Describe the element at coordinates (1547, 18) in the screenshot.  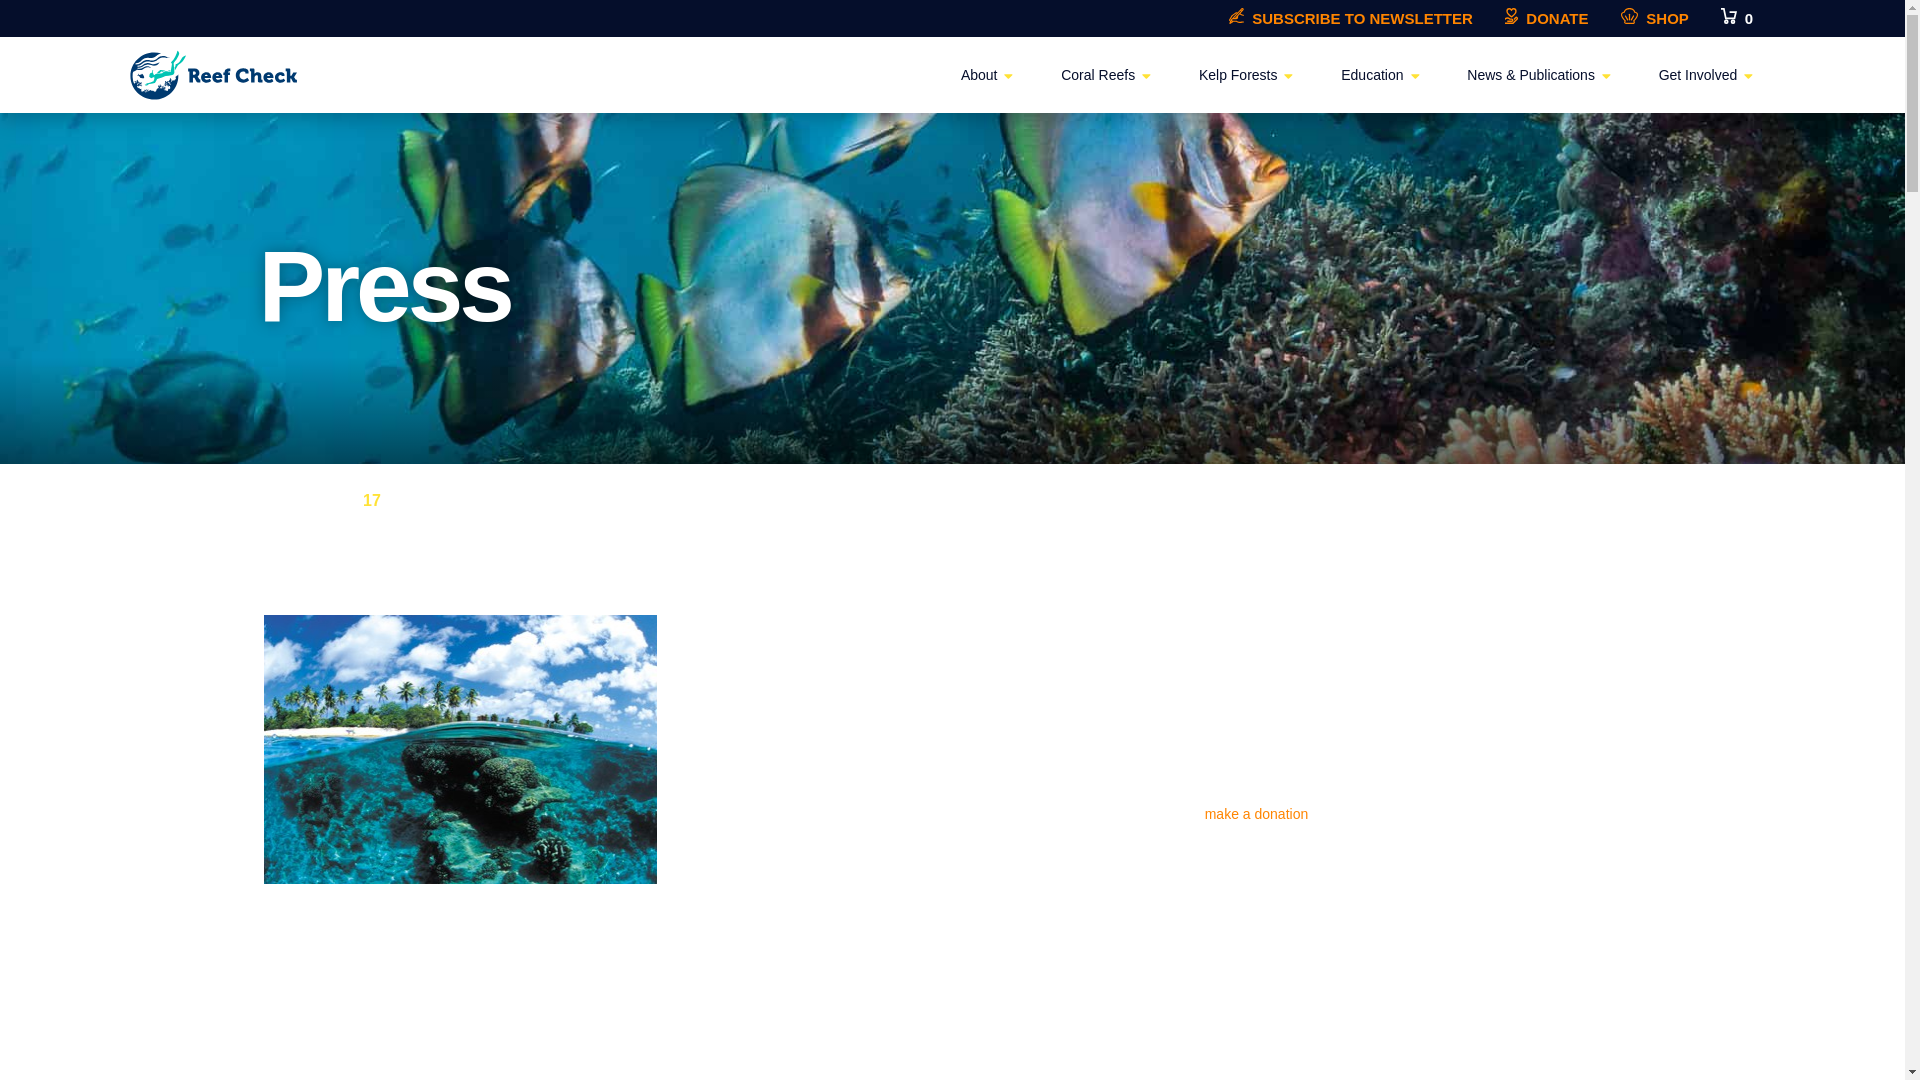
I see `DONATE` at that location.